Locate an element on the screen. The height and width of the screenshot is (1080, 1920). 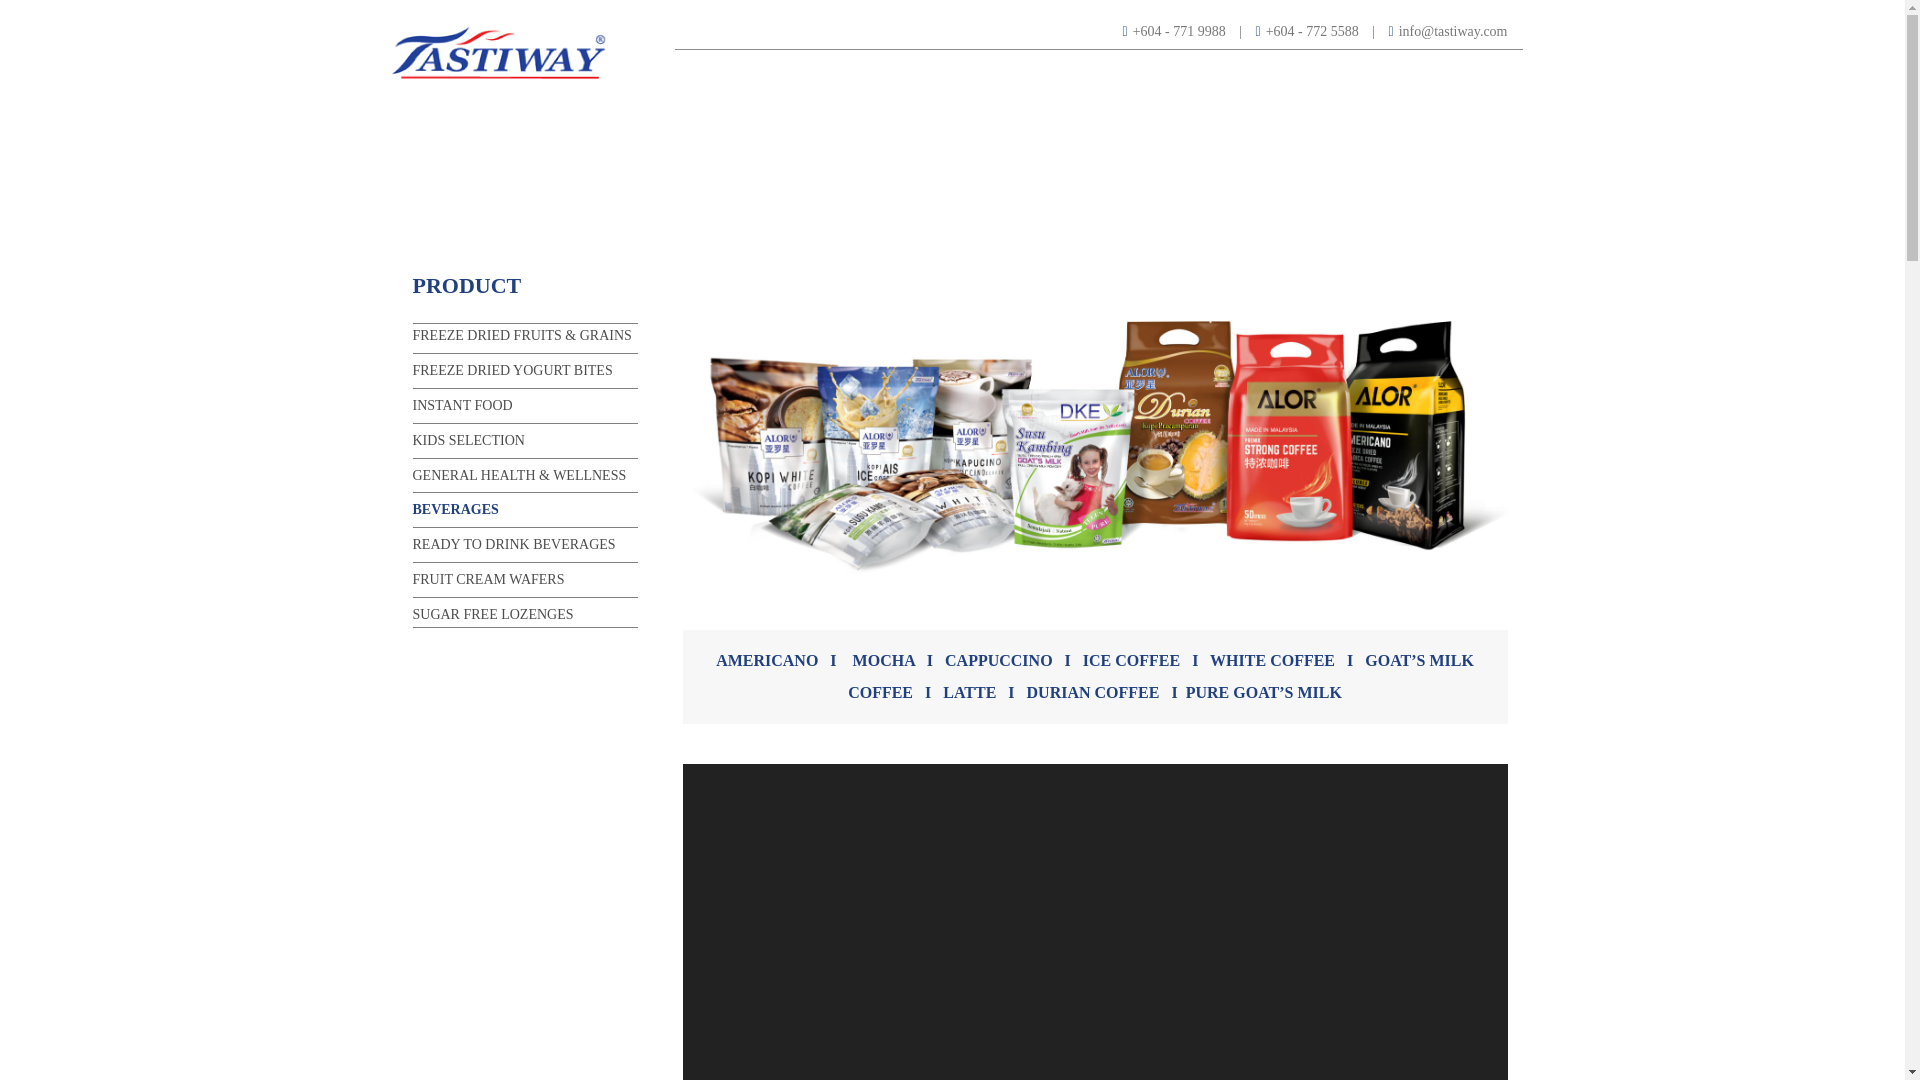
E-SHOP is located at coordinates (1277, 72).